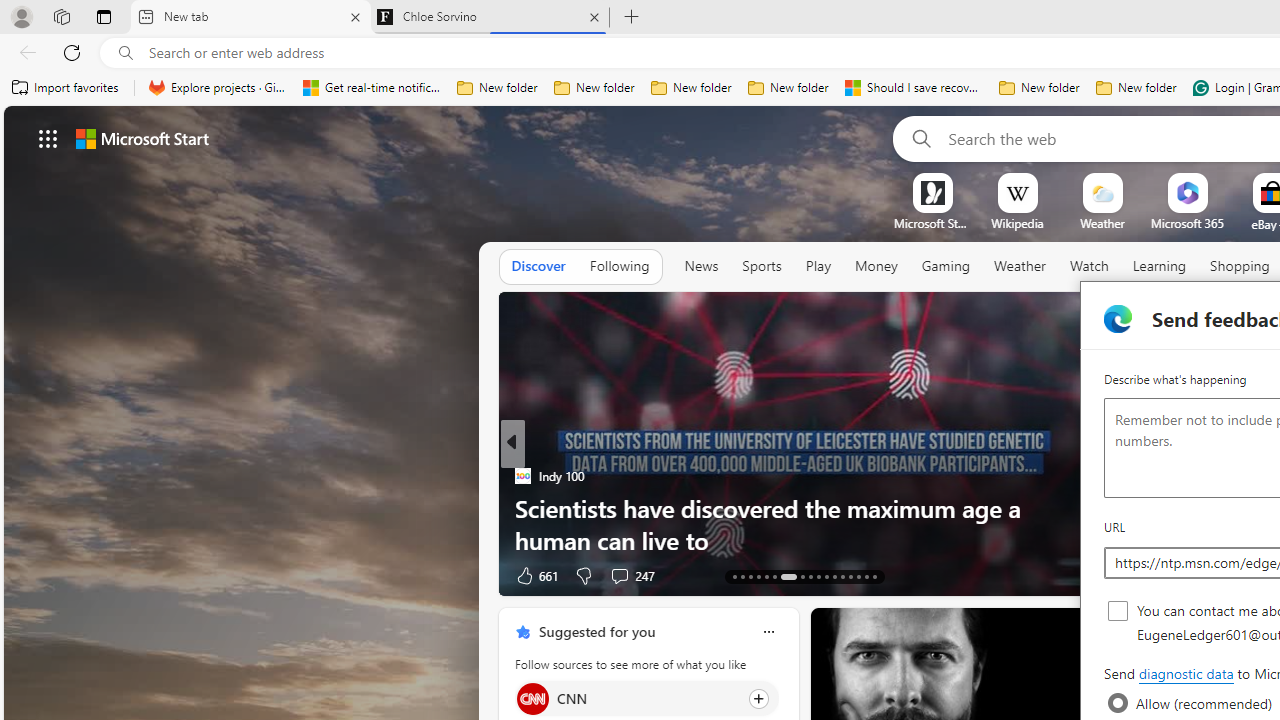 The width and height of the screenshot is (1280, 720). What do you see at coordinates (126, 53) in the screenshot?
I see `Search icon` at bounding box center [126, 53].